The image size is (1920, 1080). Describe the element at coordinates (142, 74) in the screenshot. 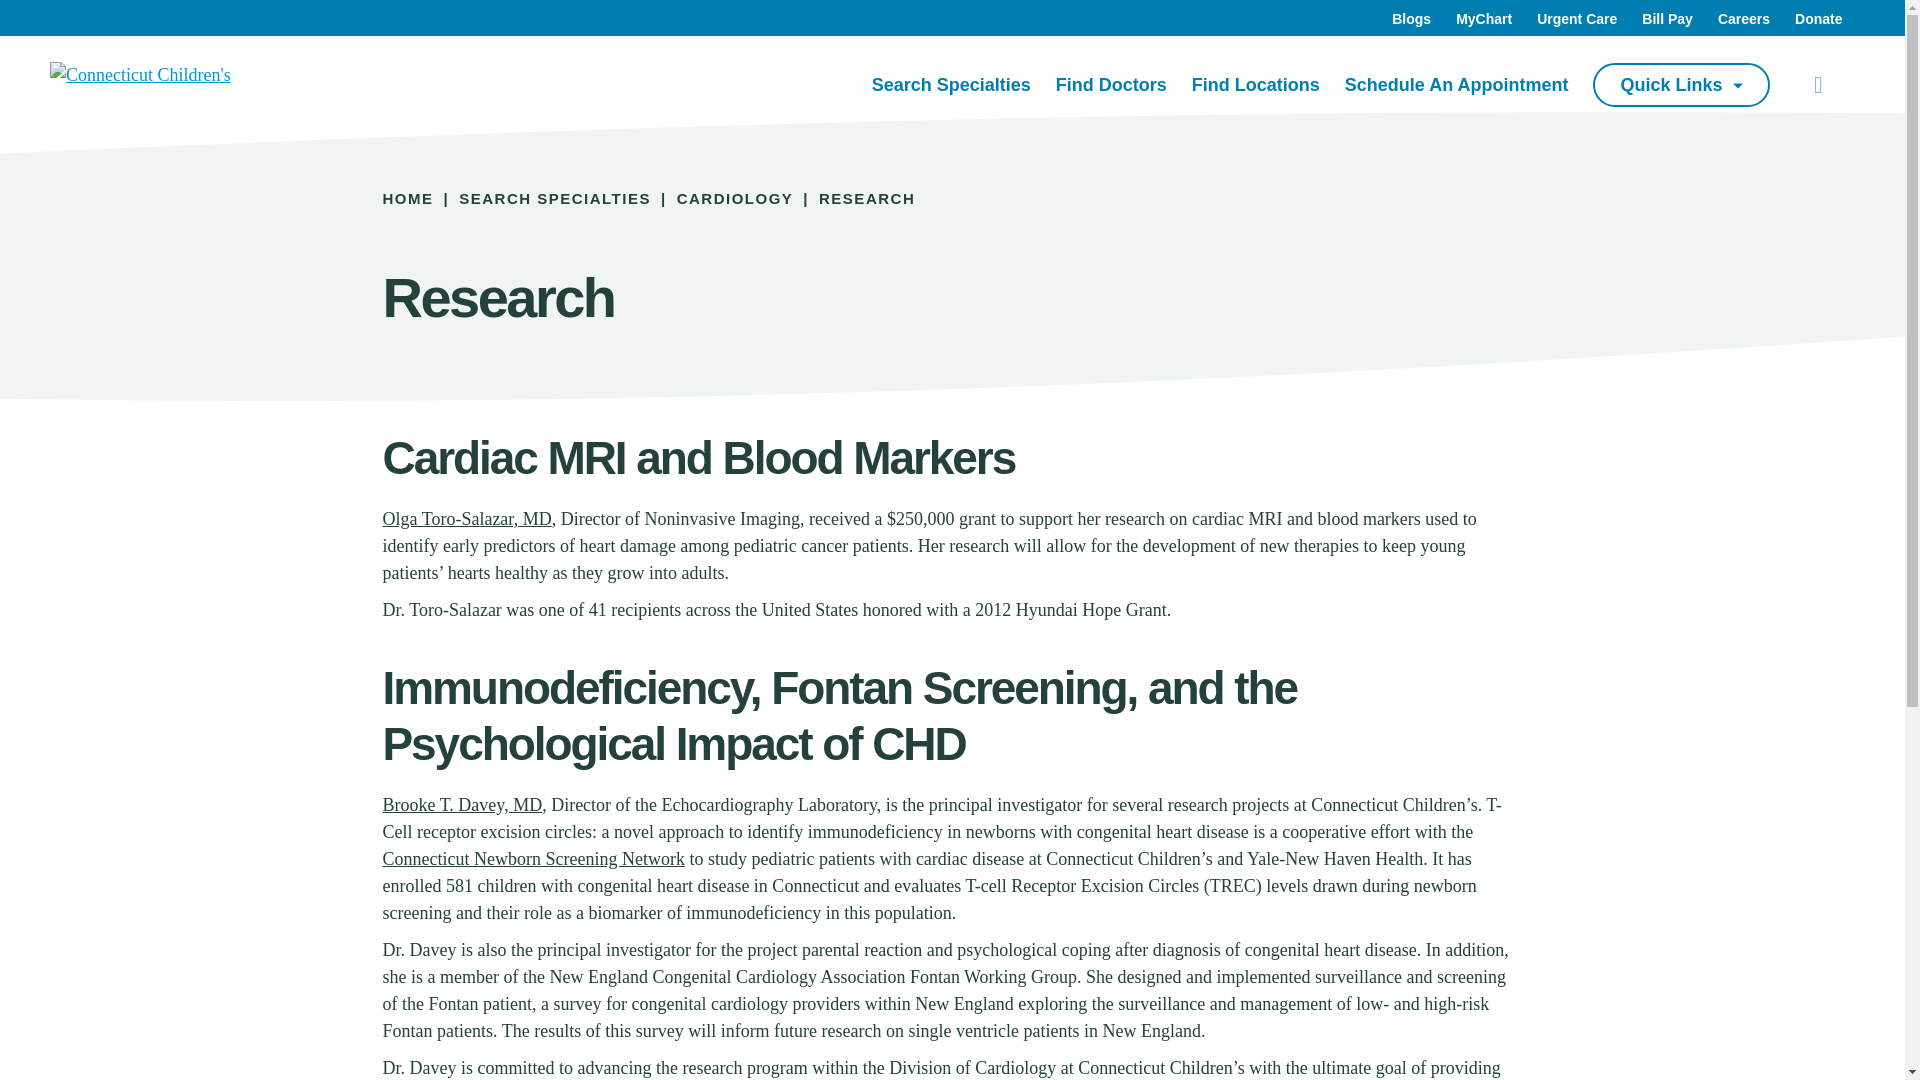

I see `Connecticut Children's` at that location.